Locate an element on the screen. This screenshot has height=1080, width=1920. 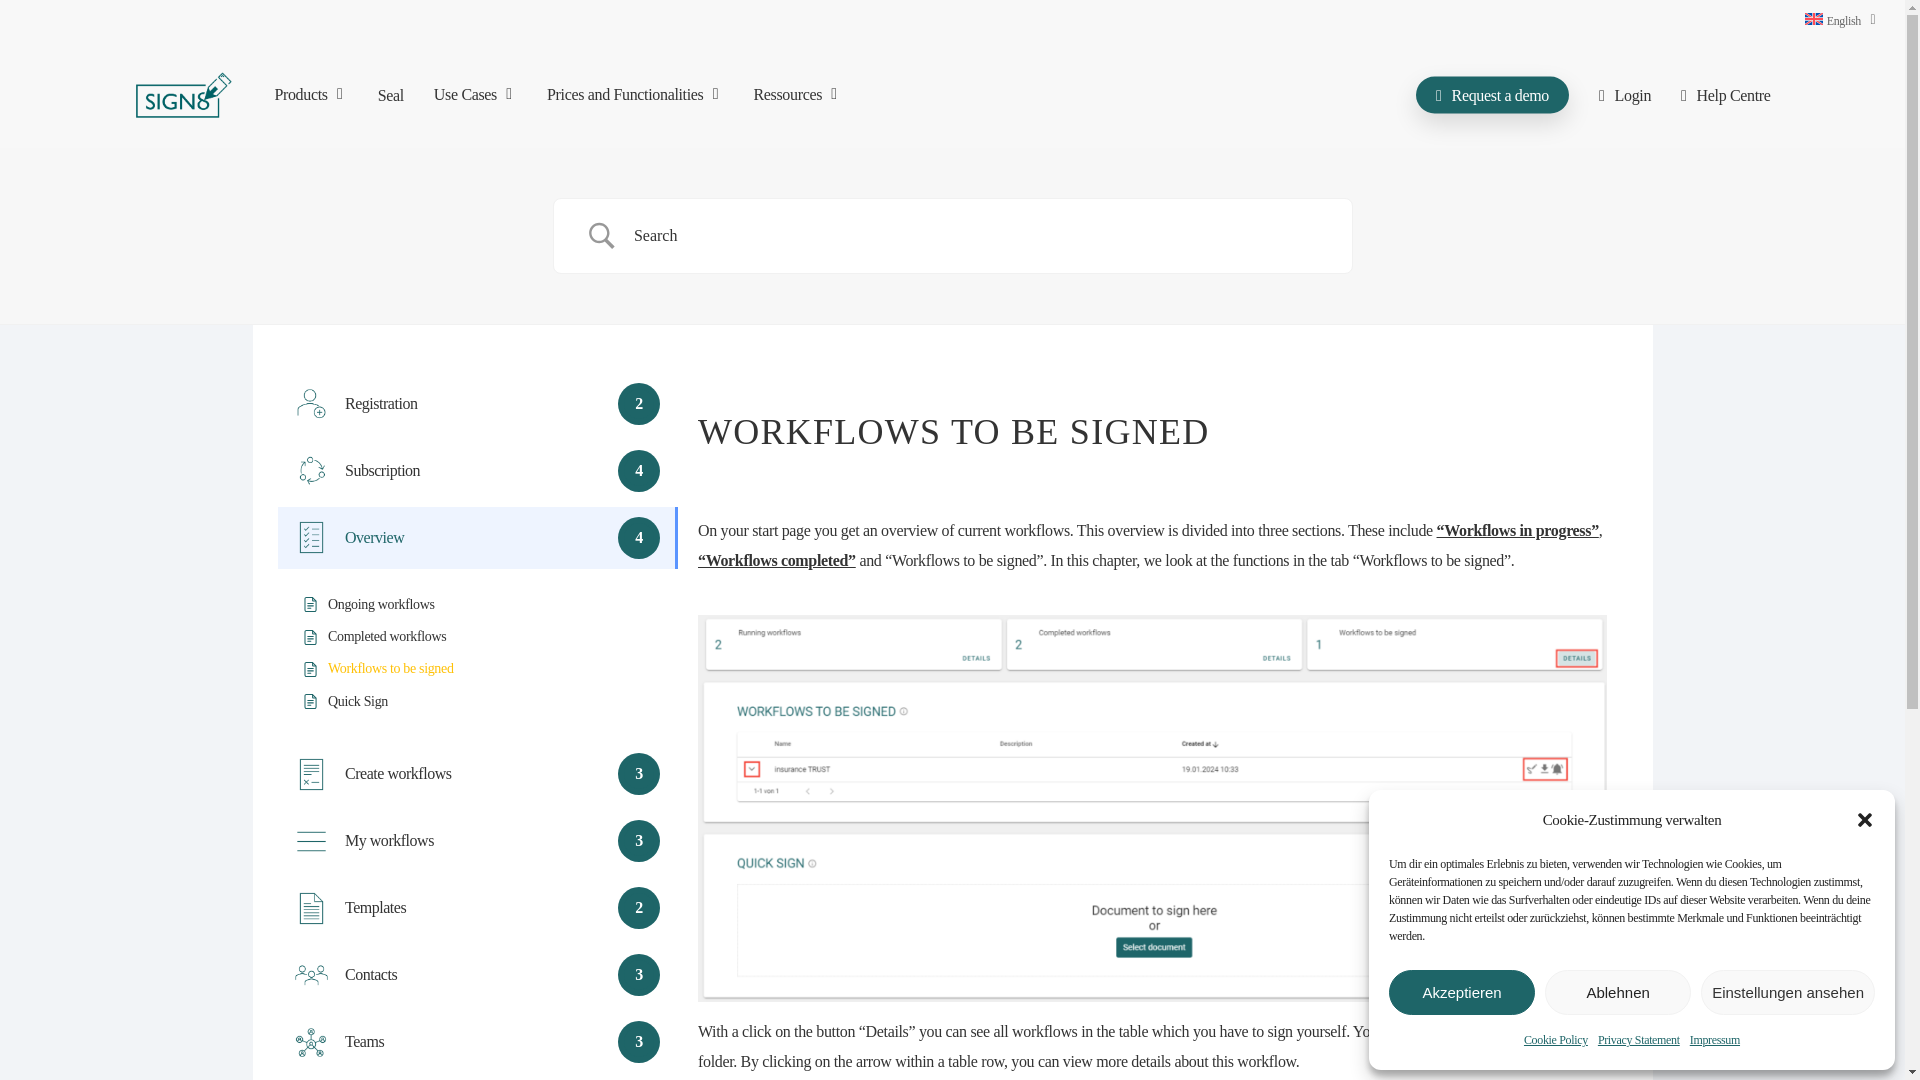
Privacy Statement is located at coordinates (1638, 1040).